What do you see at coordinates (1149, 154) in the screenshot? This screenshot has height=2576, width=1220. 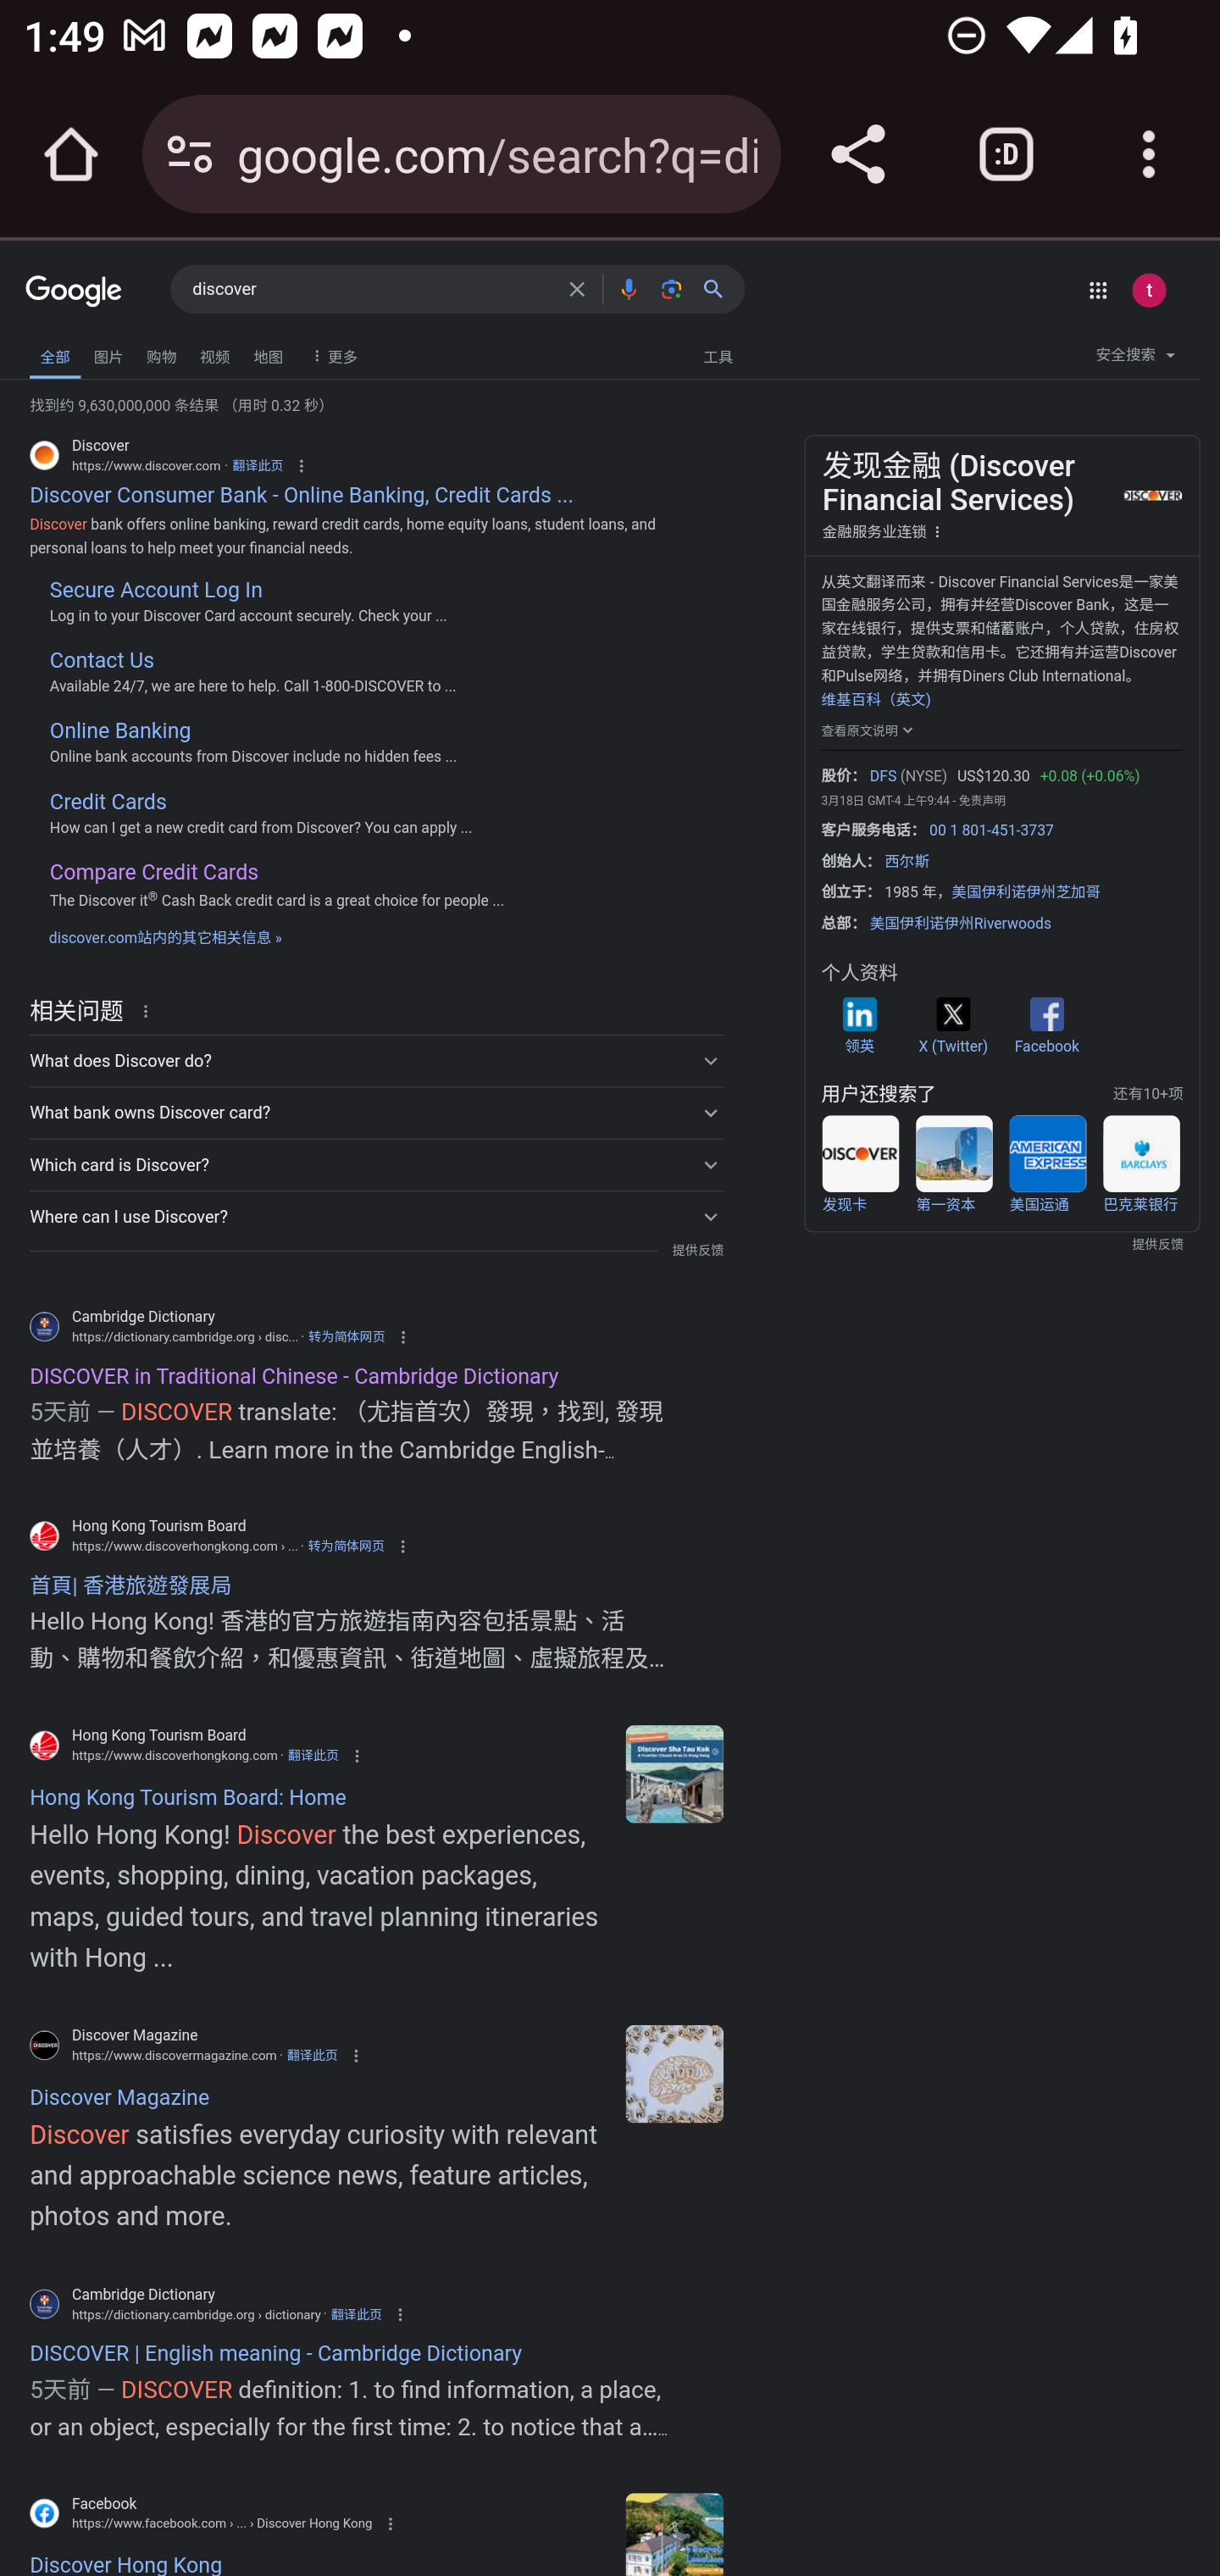 I see `Customize and control Google Chrome` at bounding box center [1149, 154].